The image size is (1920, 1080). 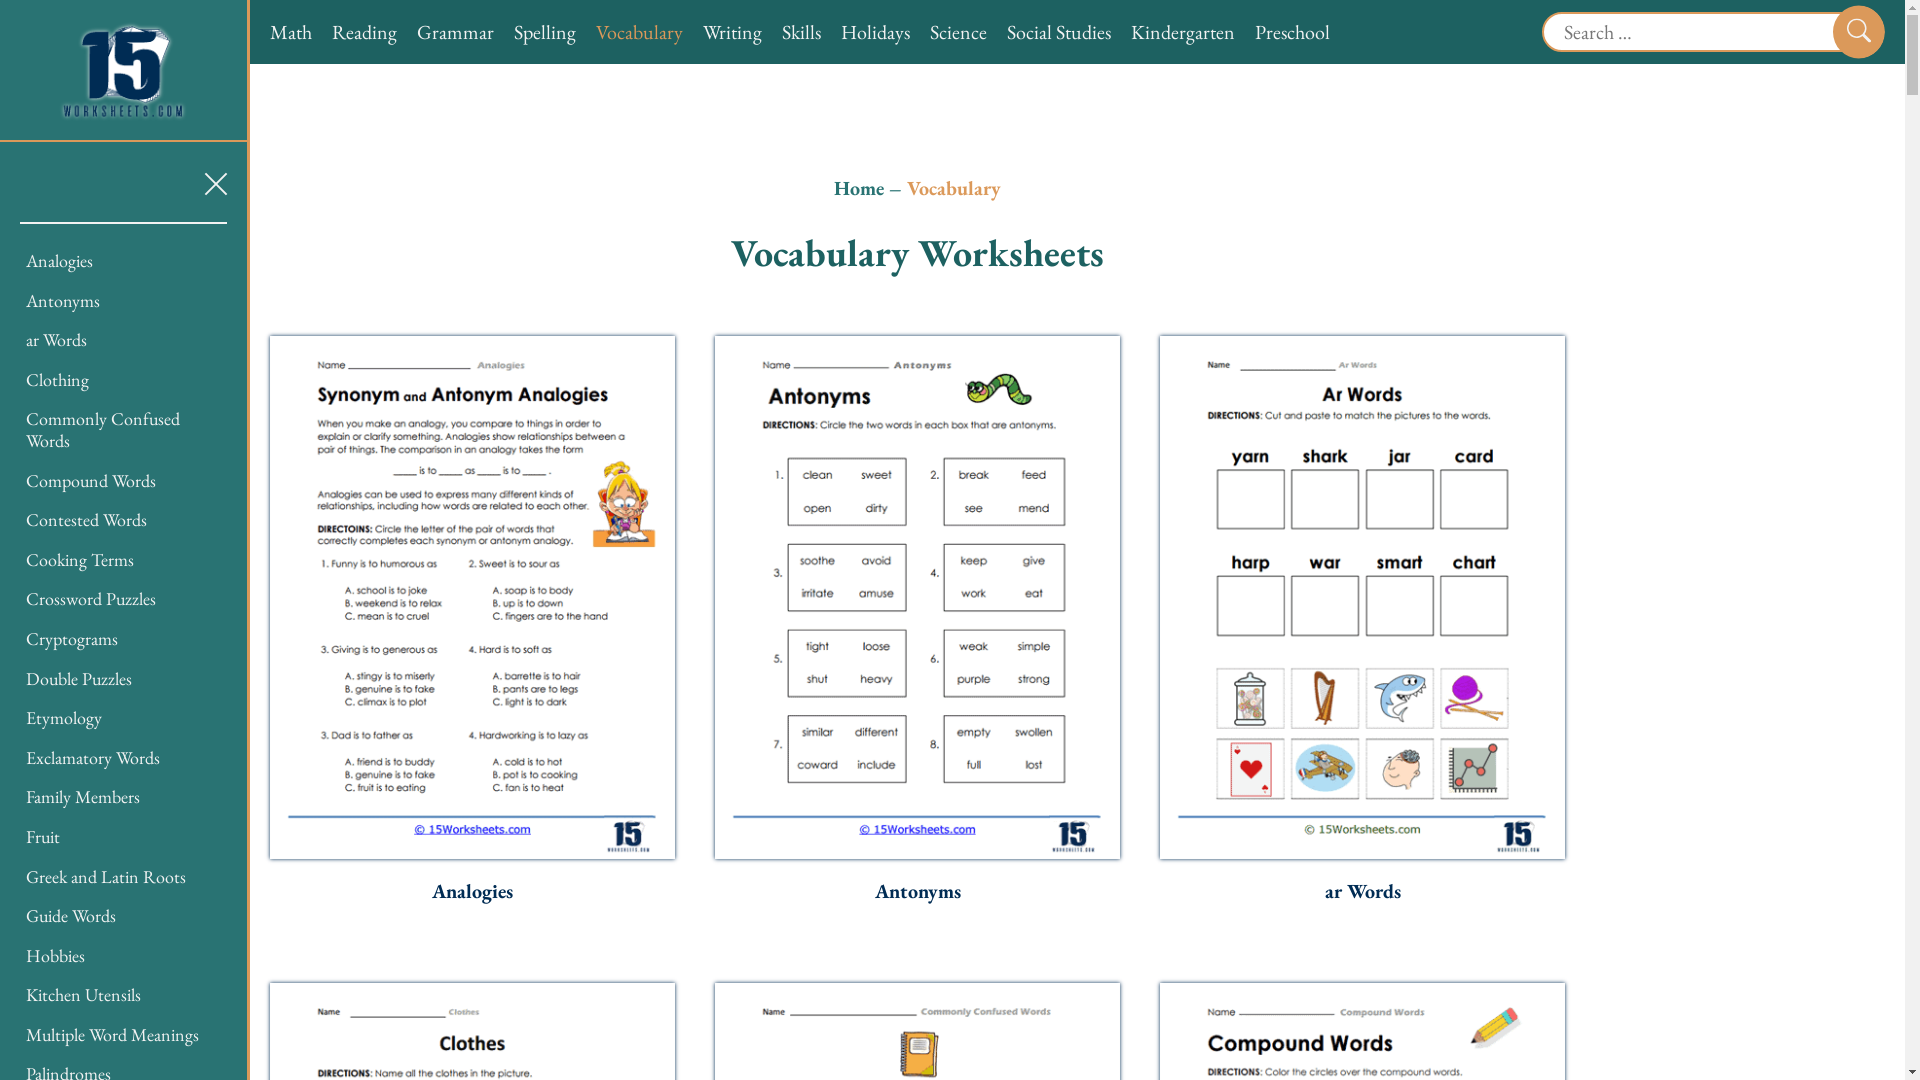 I want to click on Contested Words, so click(x=86, y=520).